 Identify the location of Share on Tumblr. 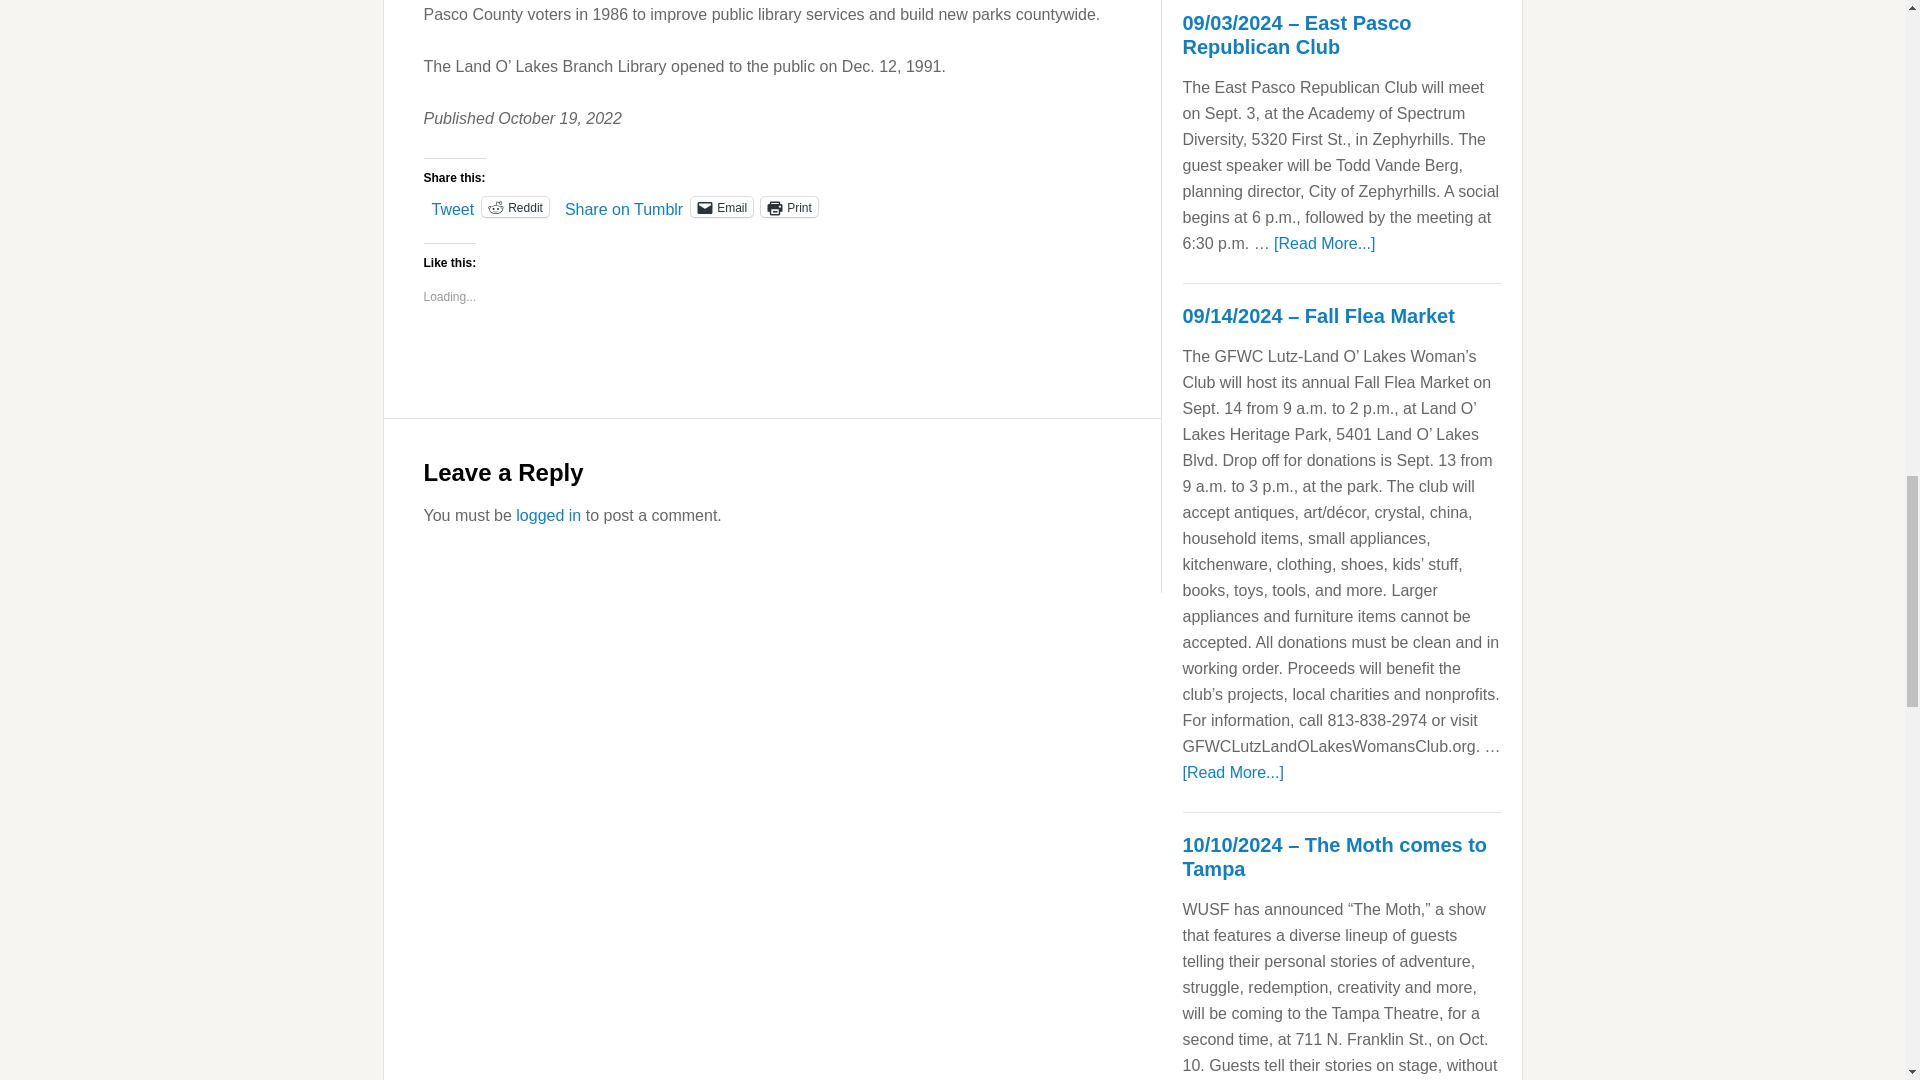
(624, 205).